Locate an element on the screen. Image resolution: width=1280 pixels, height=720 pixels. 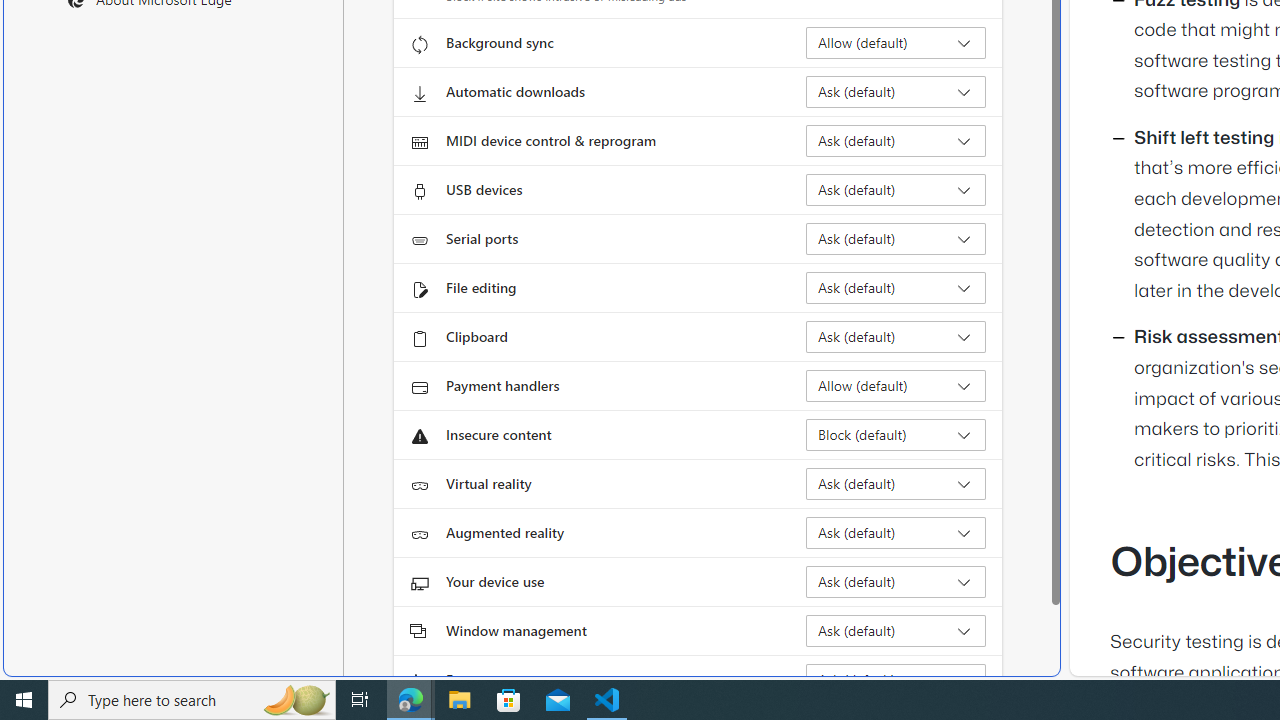
Your device use Ask (default) is located at coordinates (896, 582).